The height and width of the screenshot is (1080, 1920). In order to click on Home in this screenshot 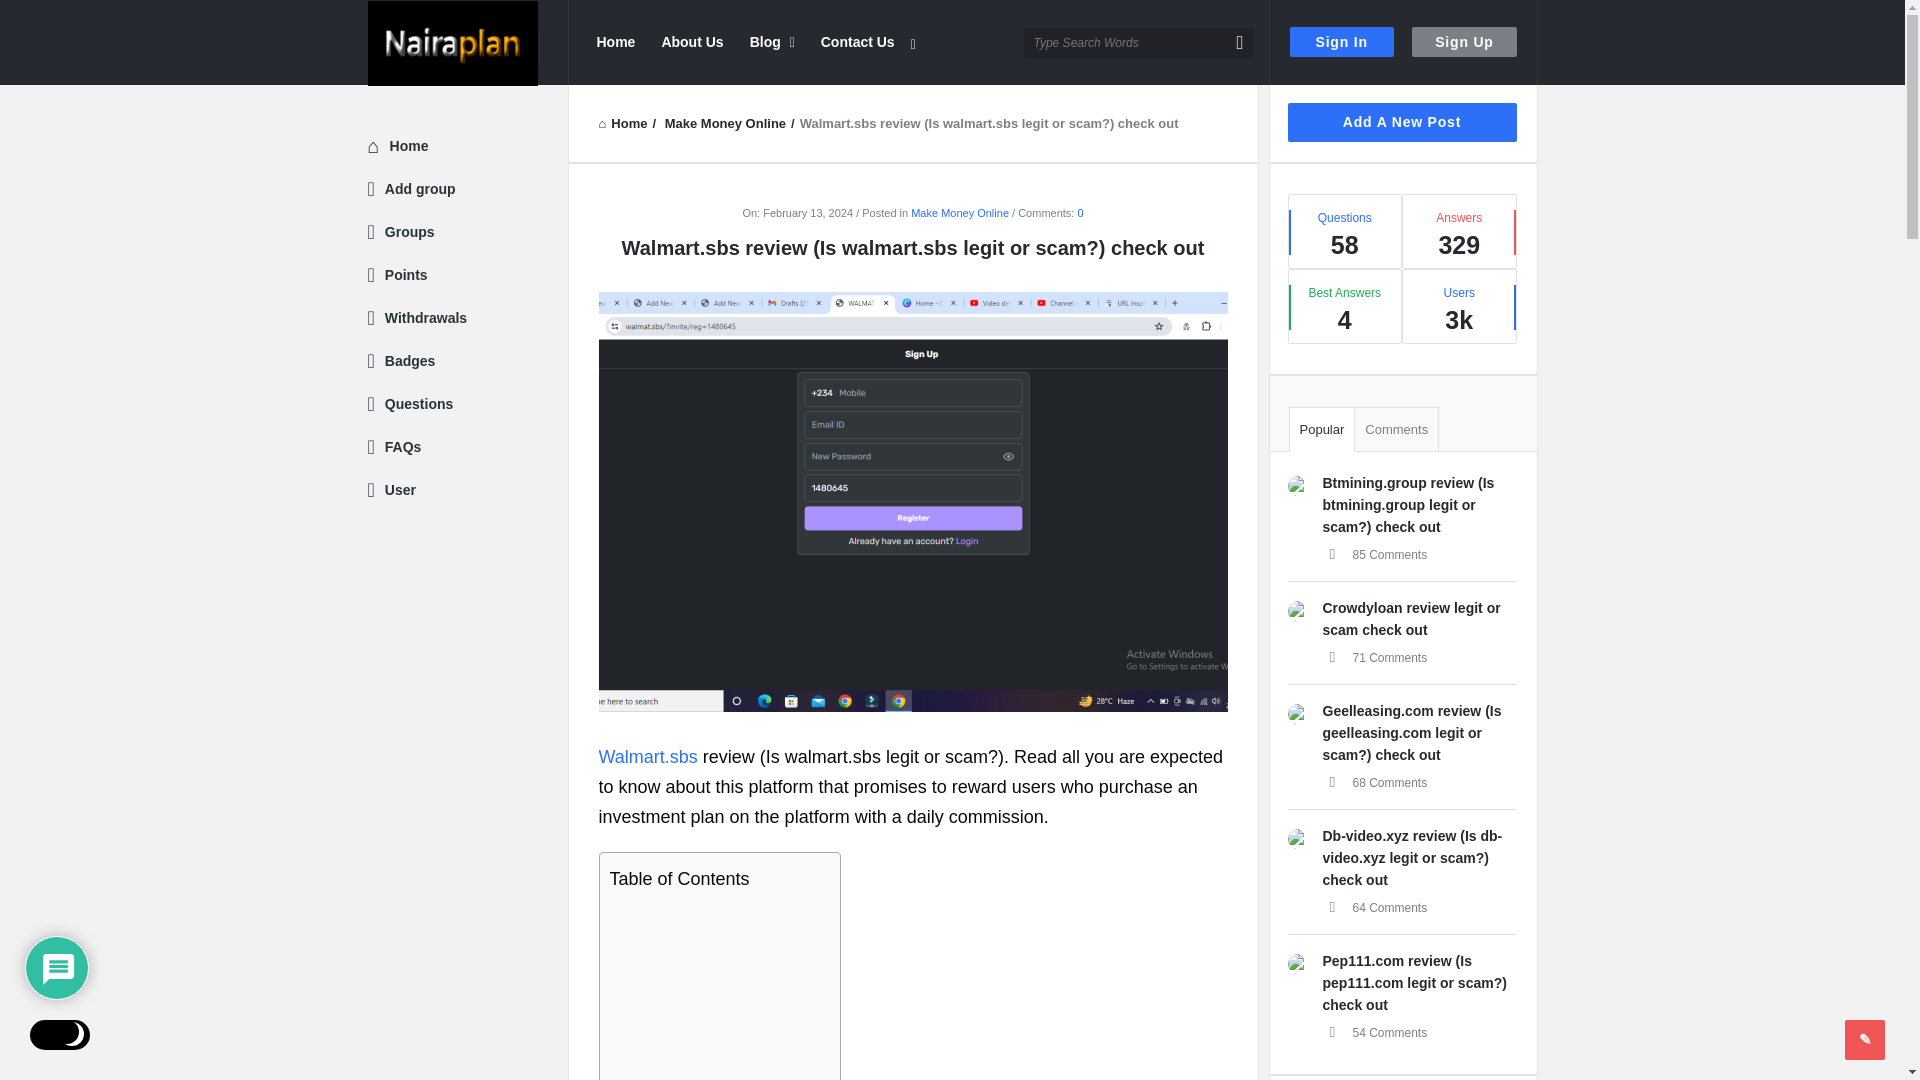, I will do `click(622, 122)`.